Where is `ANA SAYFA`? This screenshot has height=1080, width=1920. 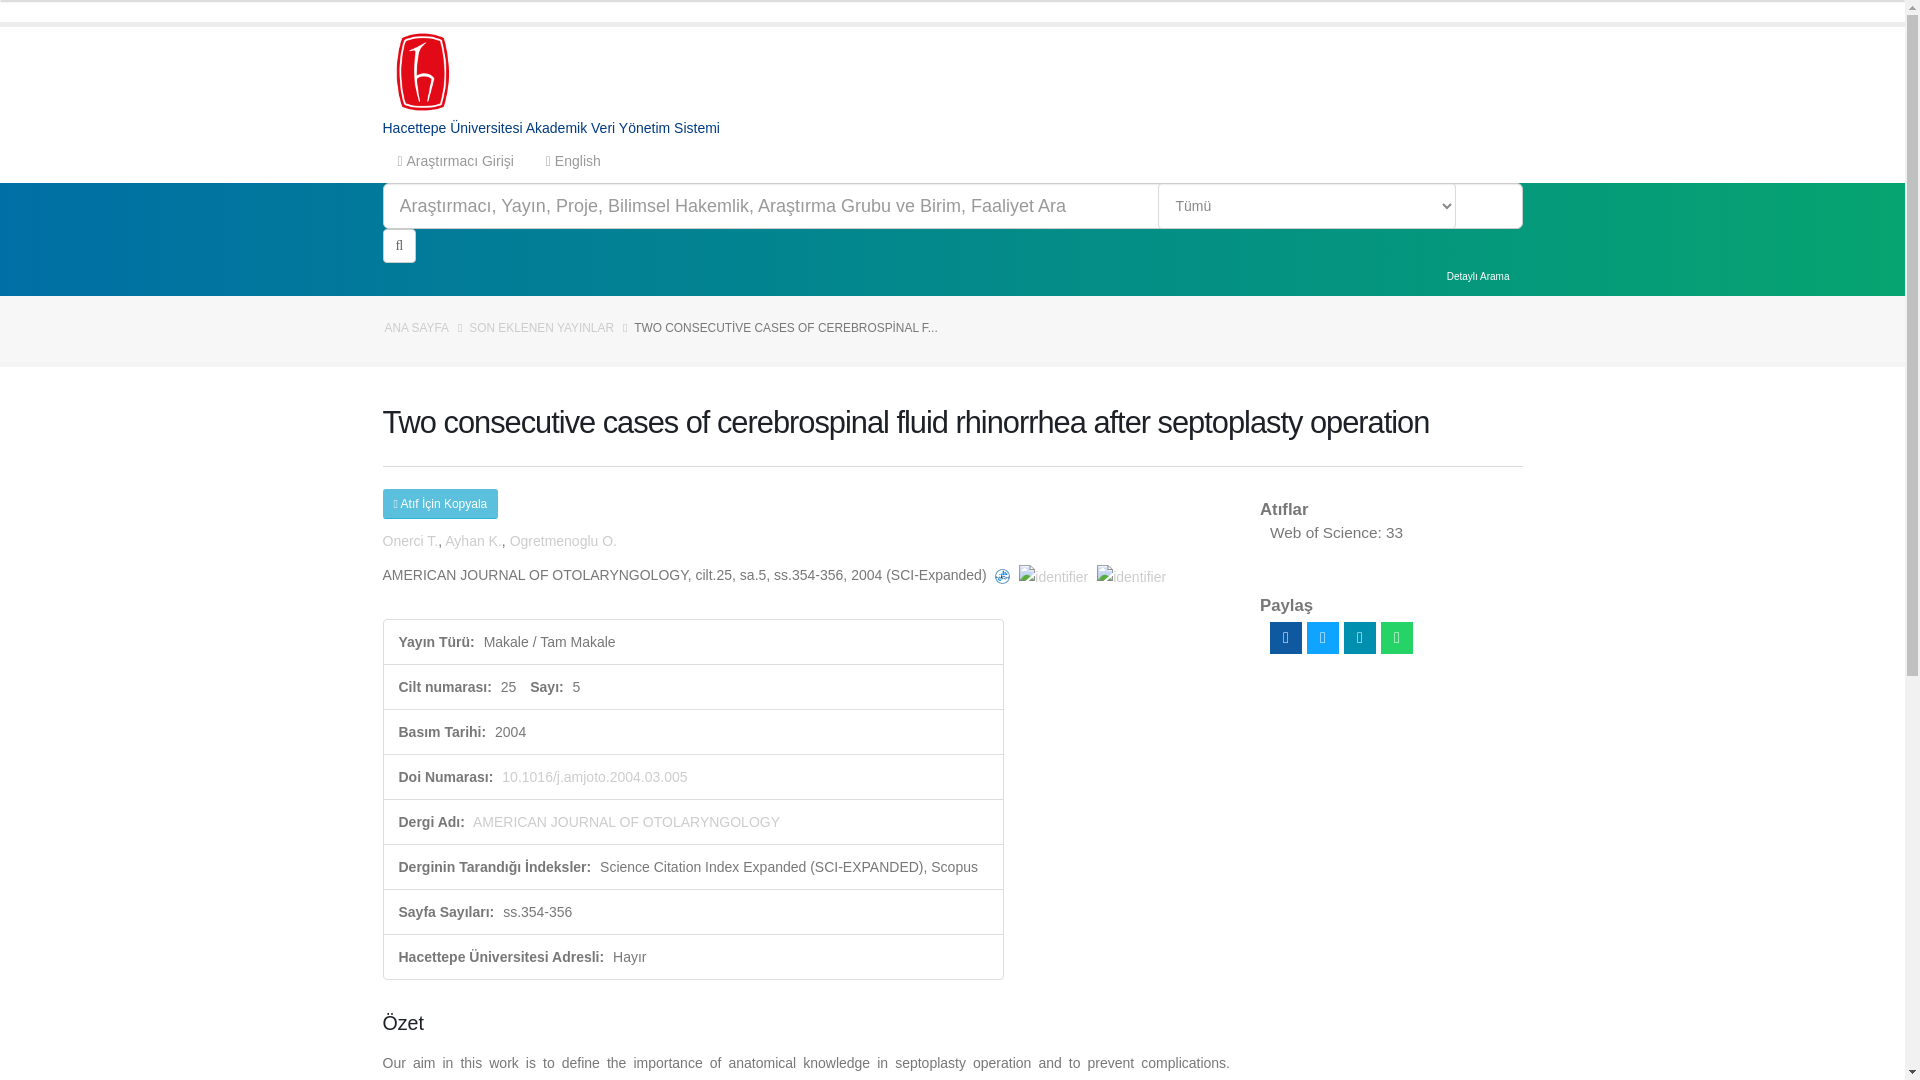 ANA SAYFA is located at coordinates (416, 327).